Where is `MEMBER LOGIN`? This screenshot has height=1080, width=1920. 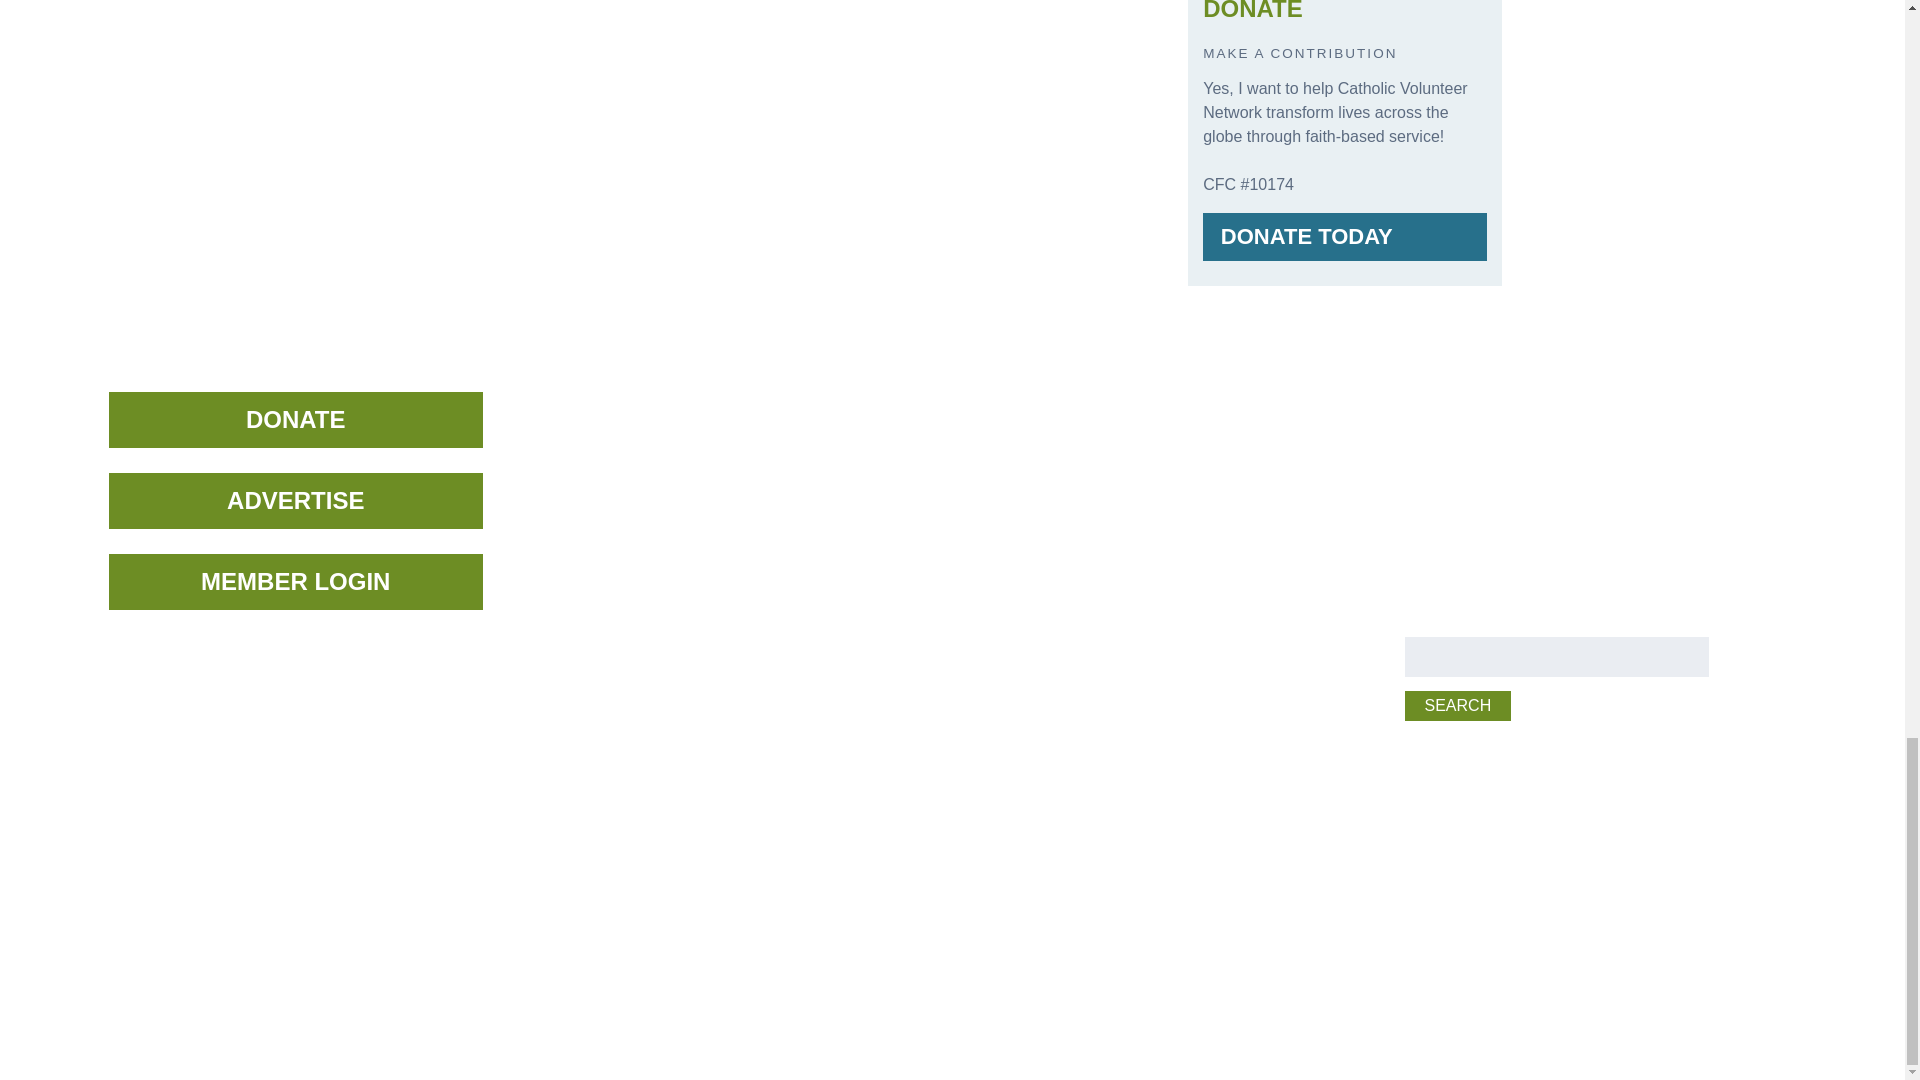 MEMBER LOGIN is located at coordinates (295, 582).